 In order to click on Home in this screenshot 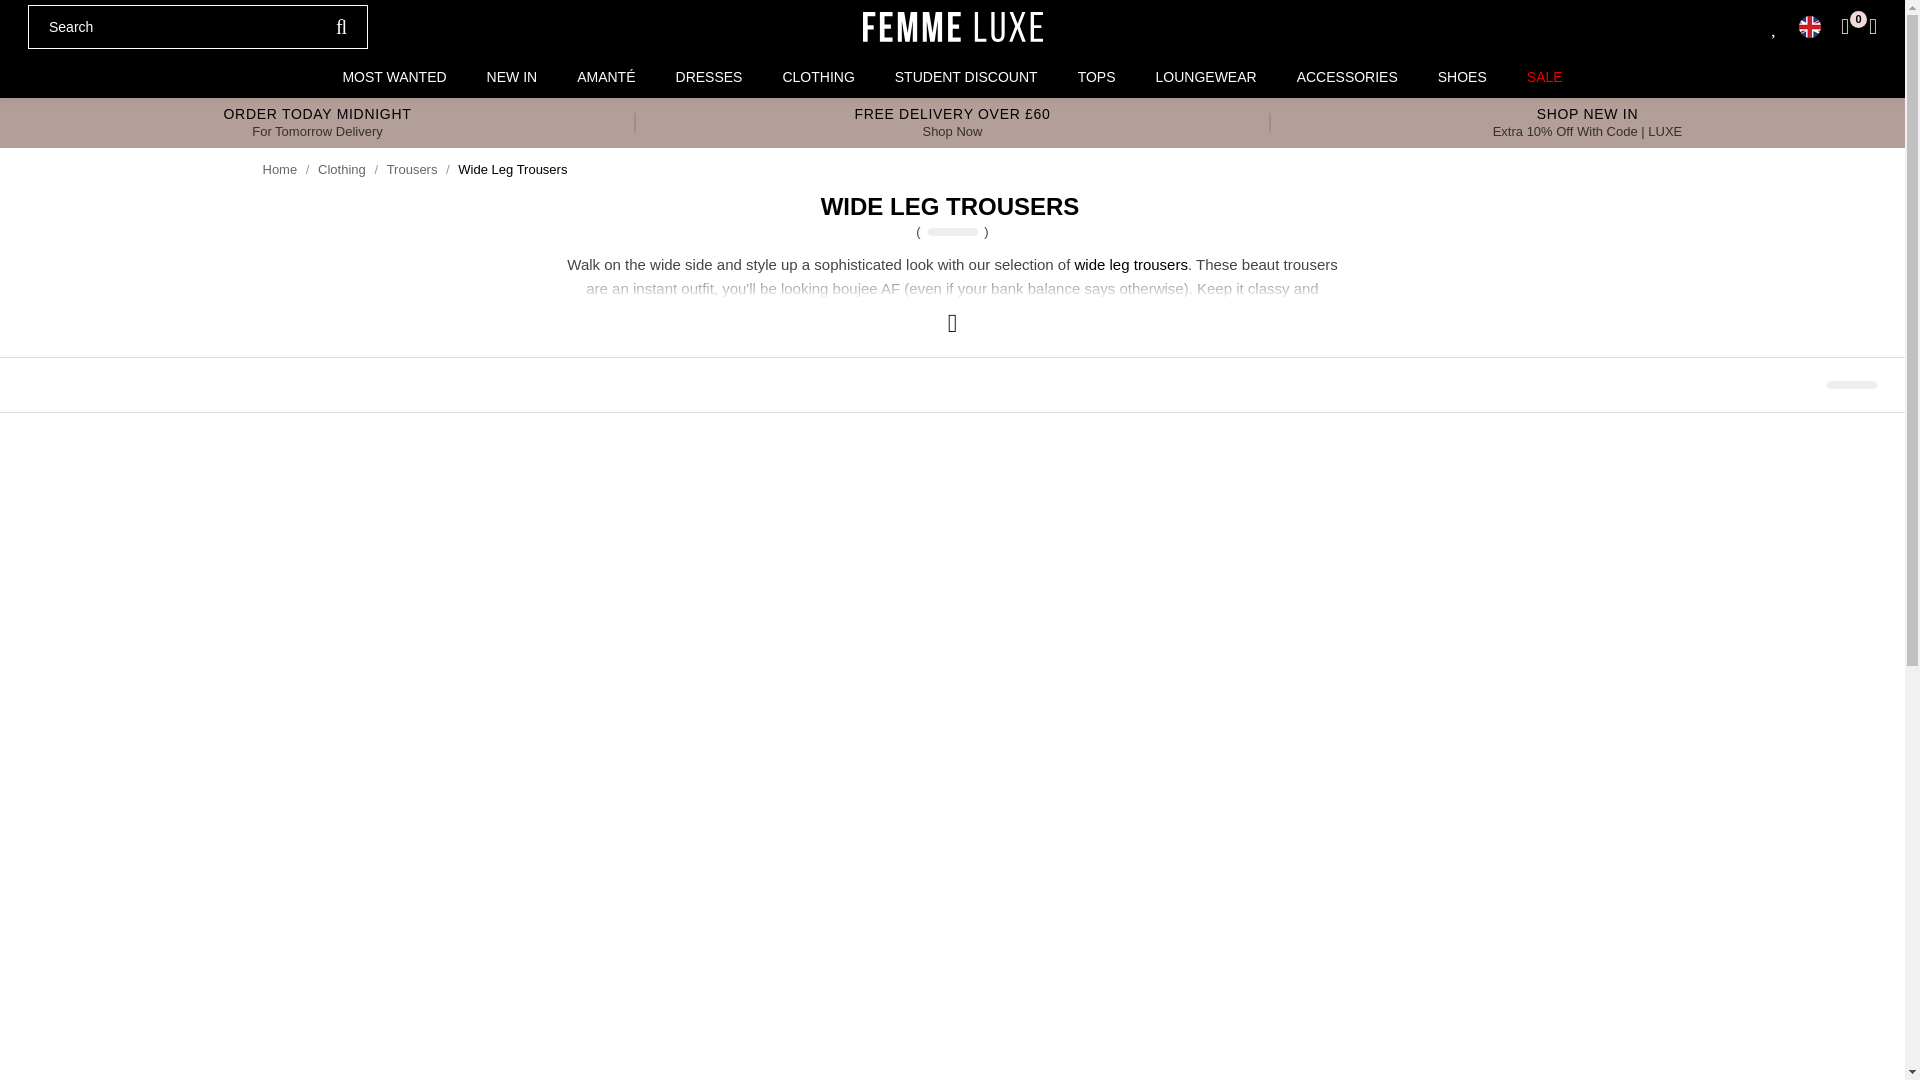, I will do `click(279, 170)`.